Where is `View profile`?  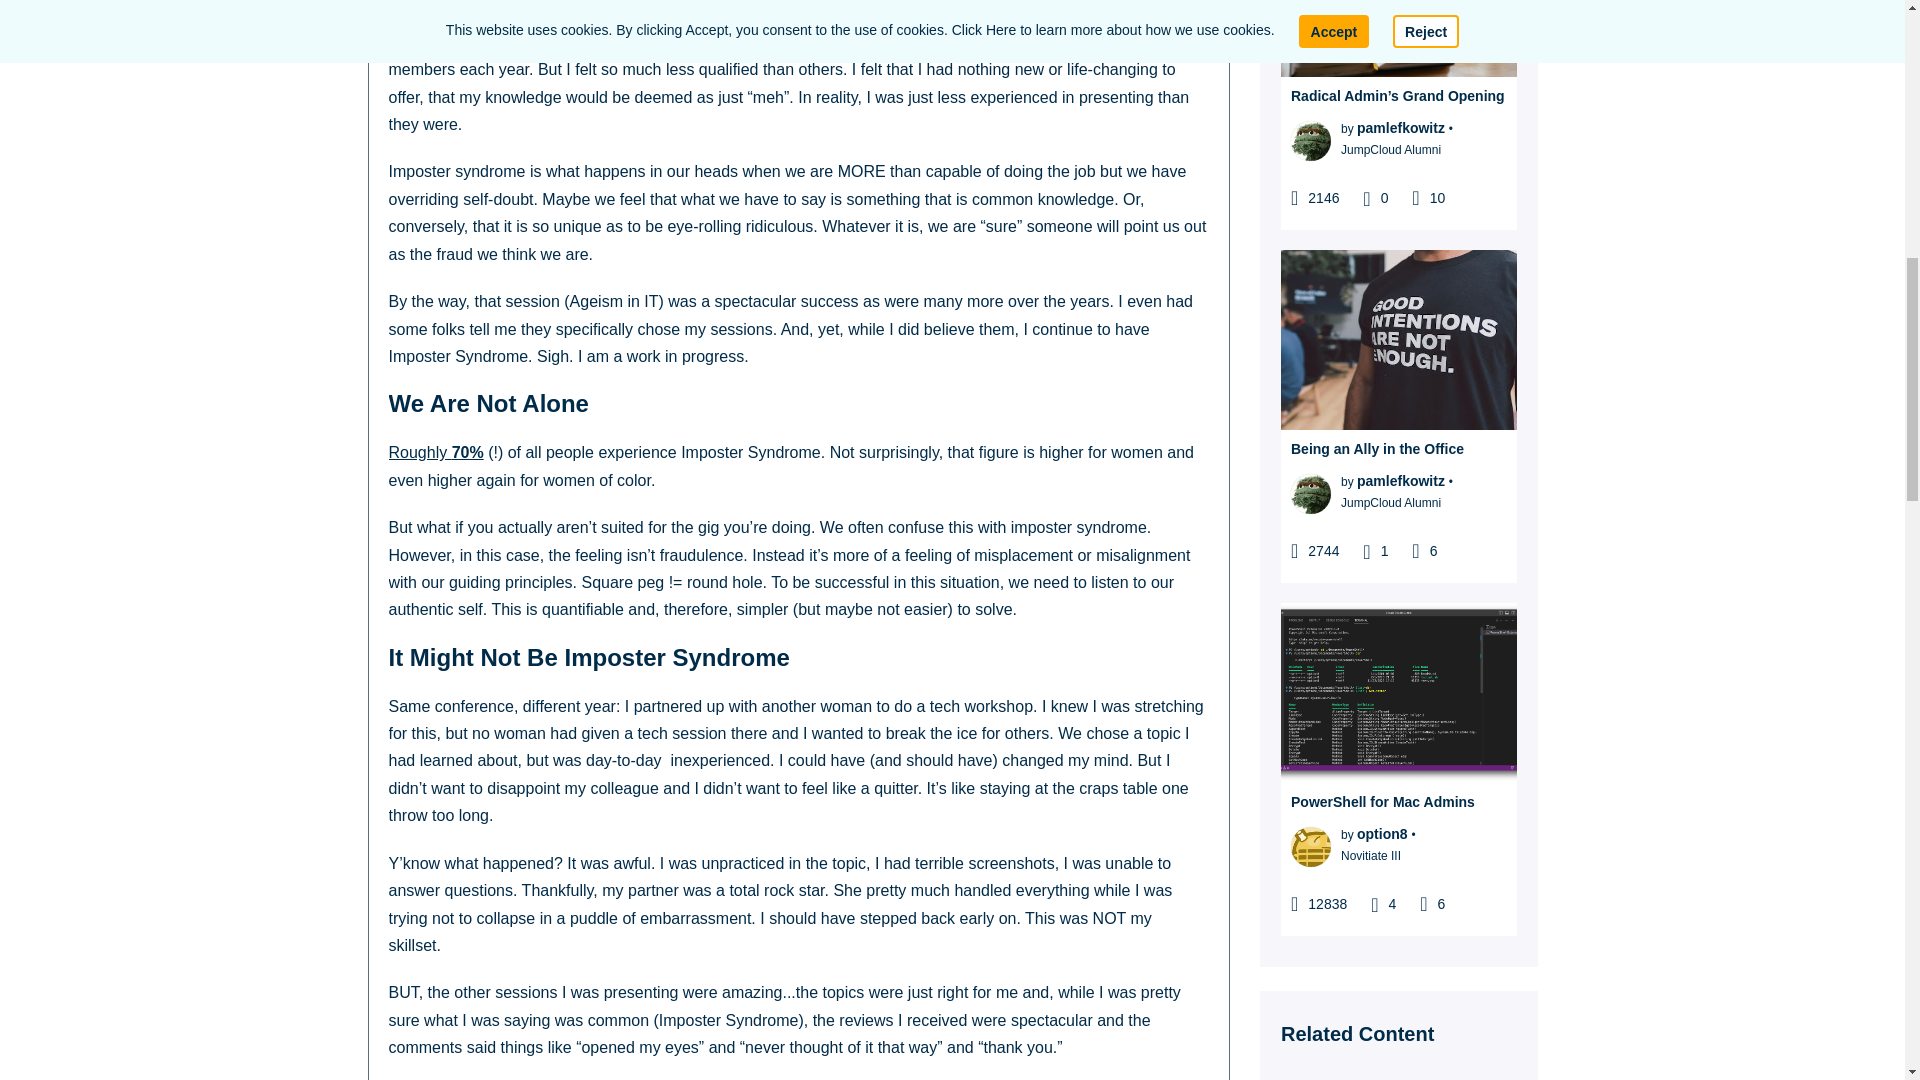
View profile is located at coordinates (1310, 138).